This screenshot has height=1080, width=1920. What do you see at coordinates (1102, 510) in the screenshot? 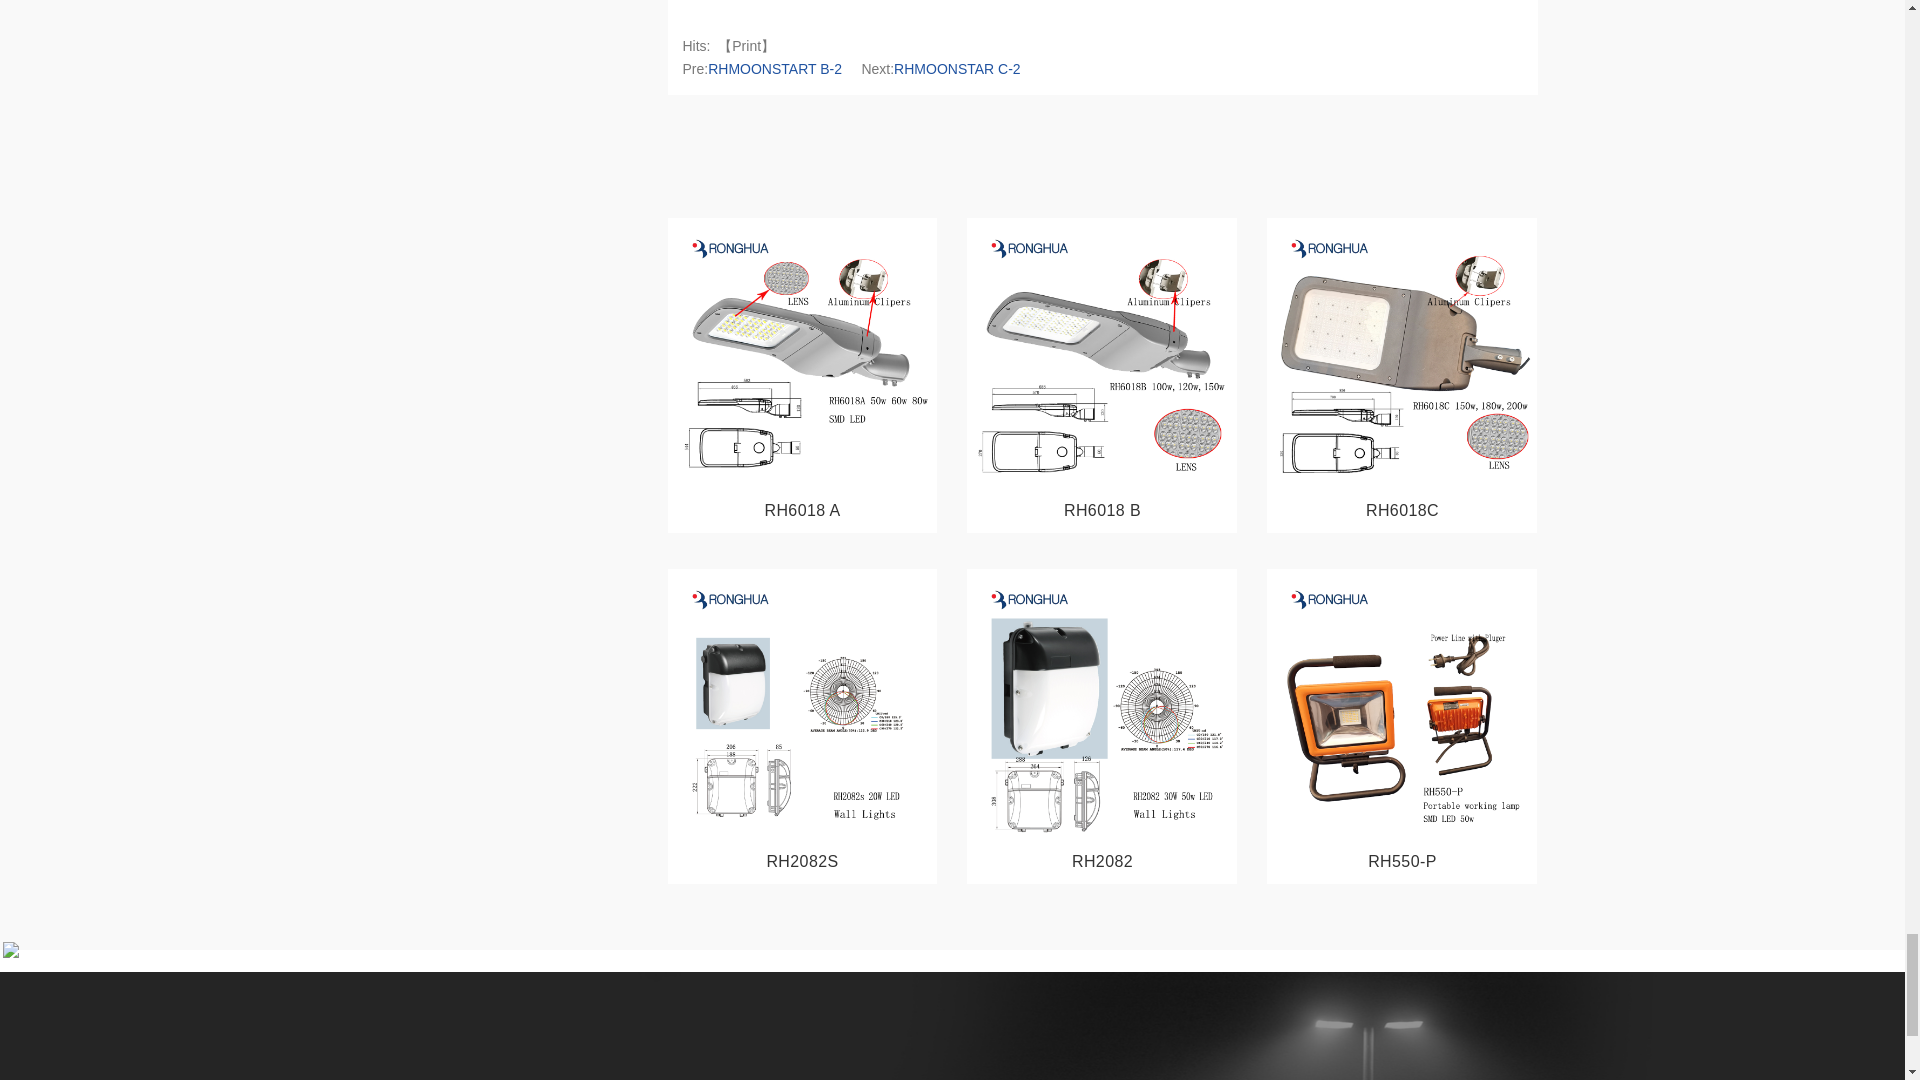
I see `RH6018 B` at bounding box center [1102, 510].